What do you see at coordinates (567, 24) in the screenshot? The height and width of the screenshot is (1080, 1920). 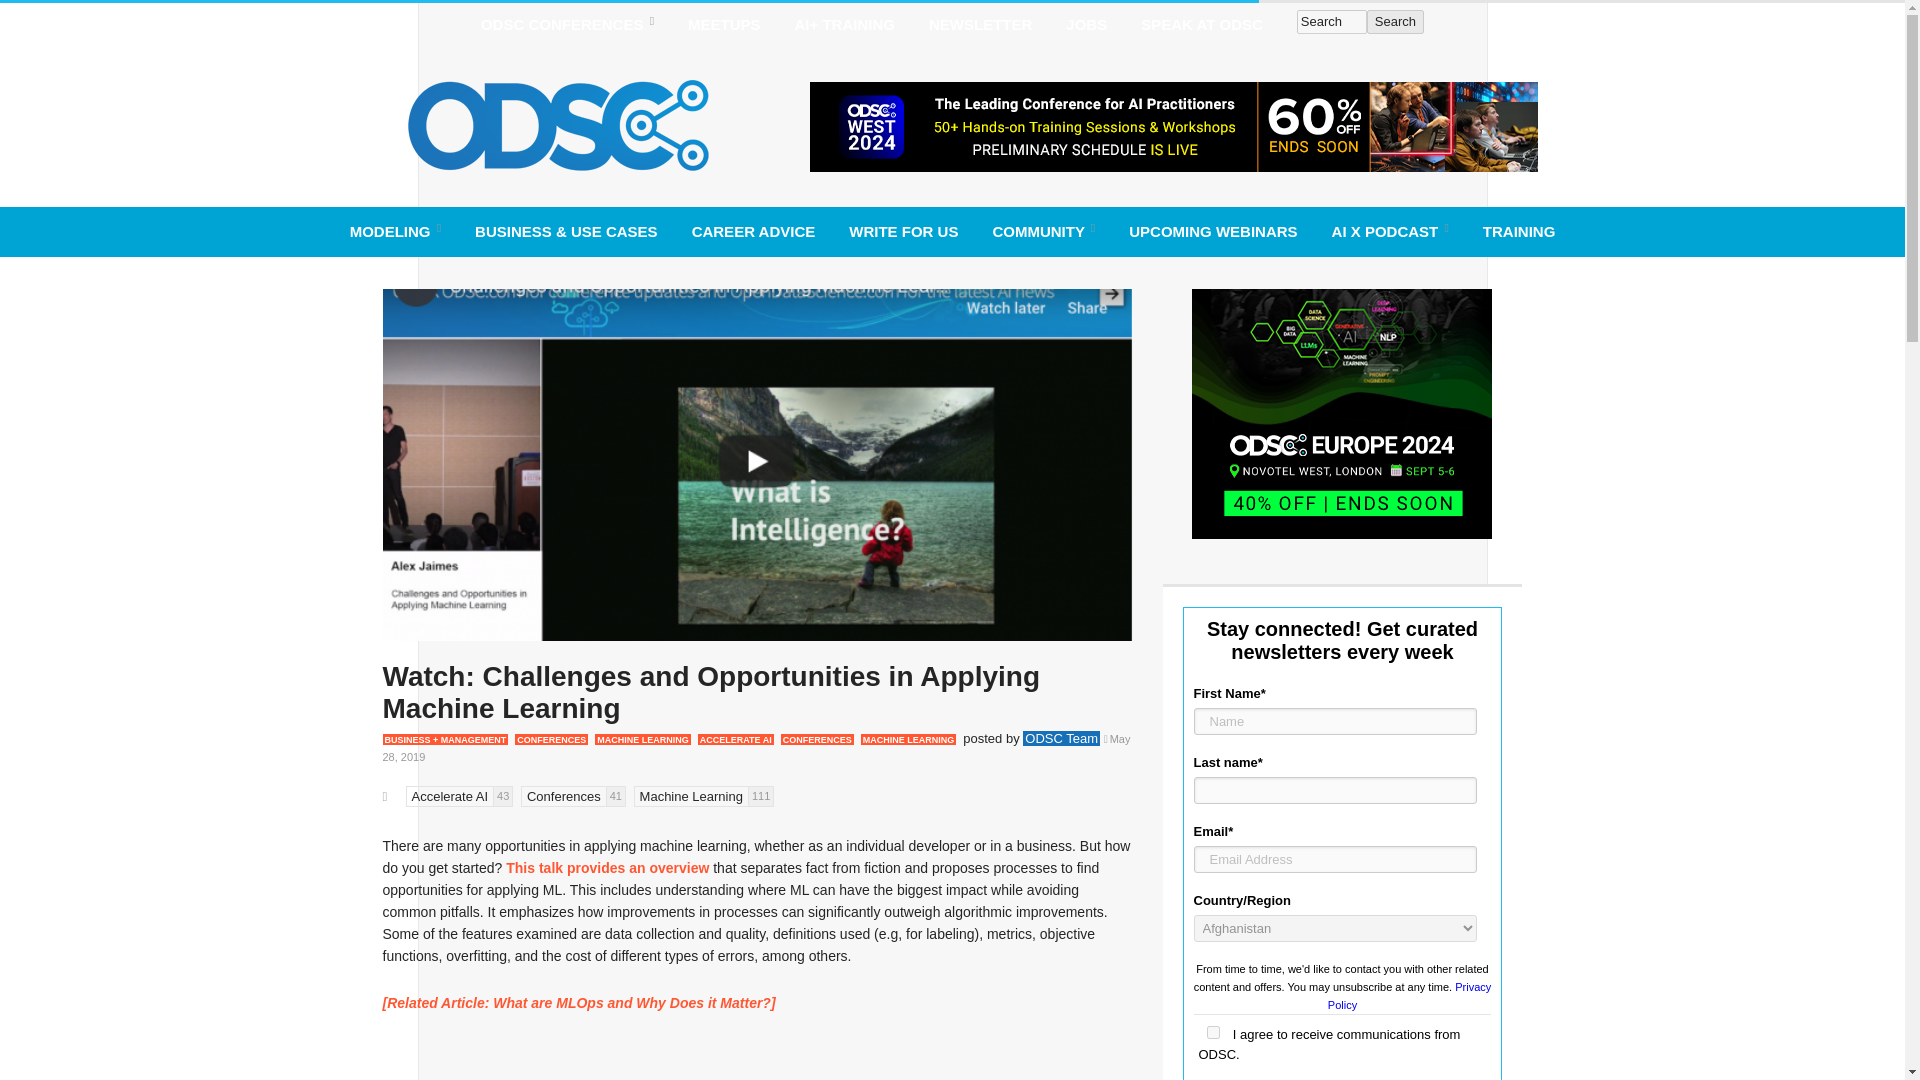 I see `ODSC CONFERENCES` at bounding box center [567, 24].